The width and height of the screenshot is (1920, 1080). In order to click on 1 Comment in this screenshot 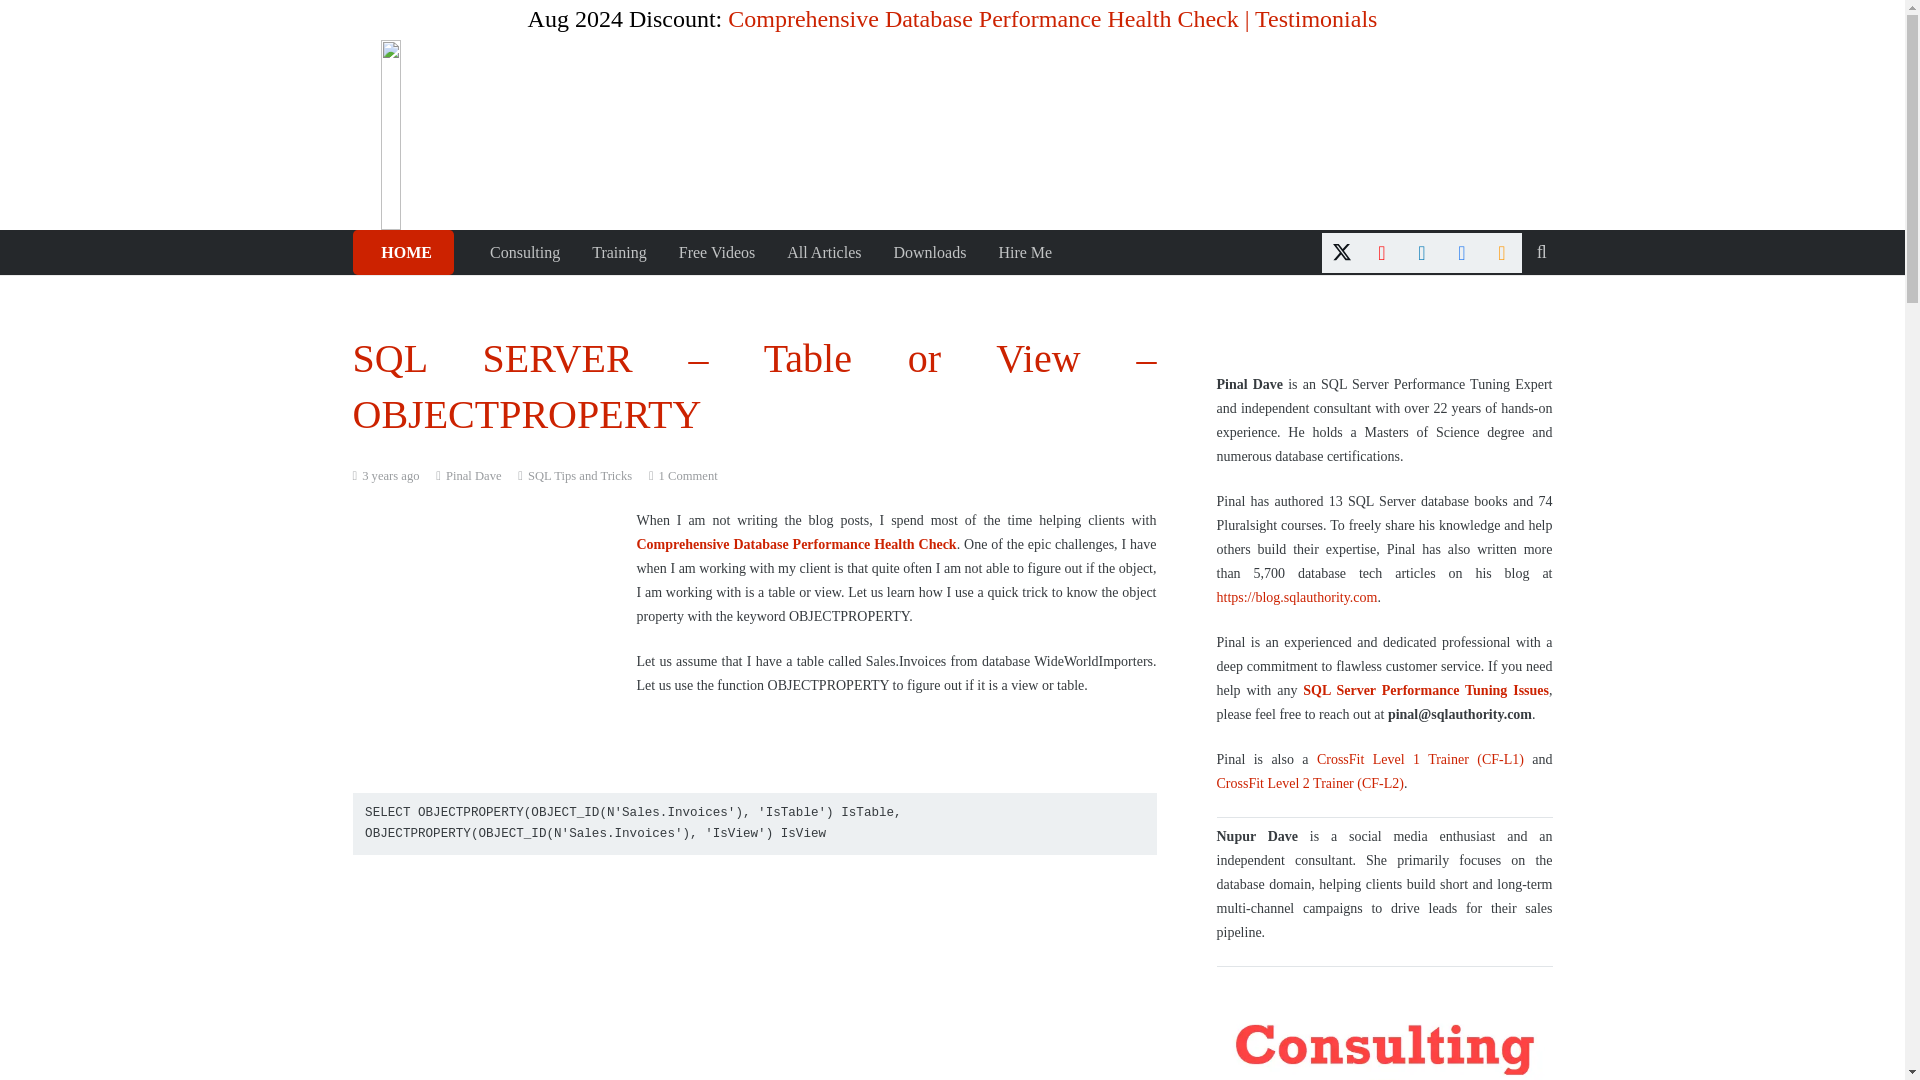, I will do `click(688, 475)`.